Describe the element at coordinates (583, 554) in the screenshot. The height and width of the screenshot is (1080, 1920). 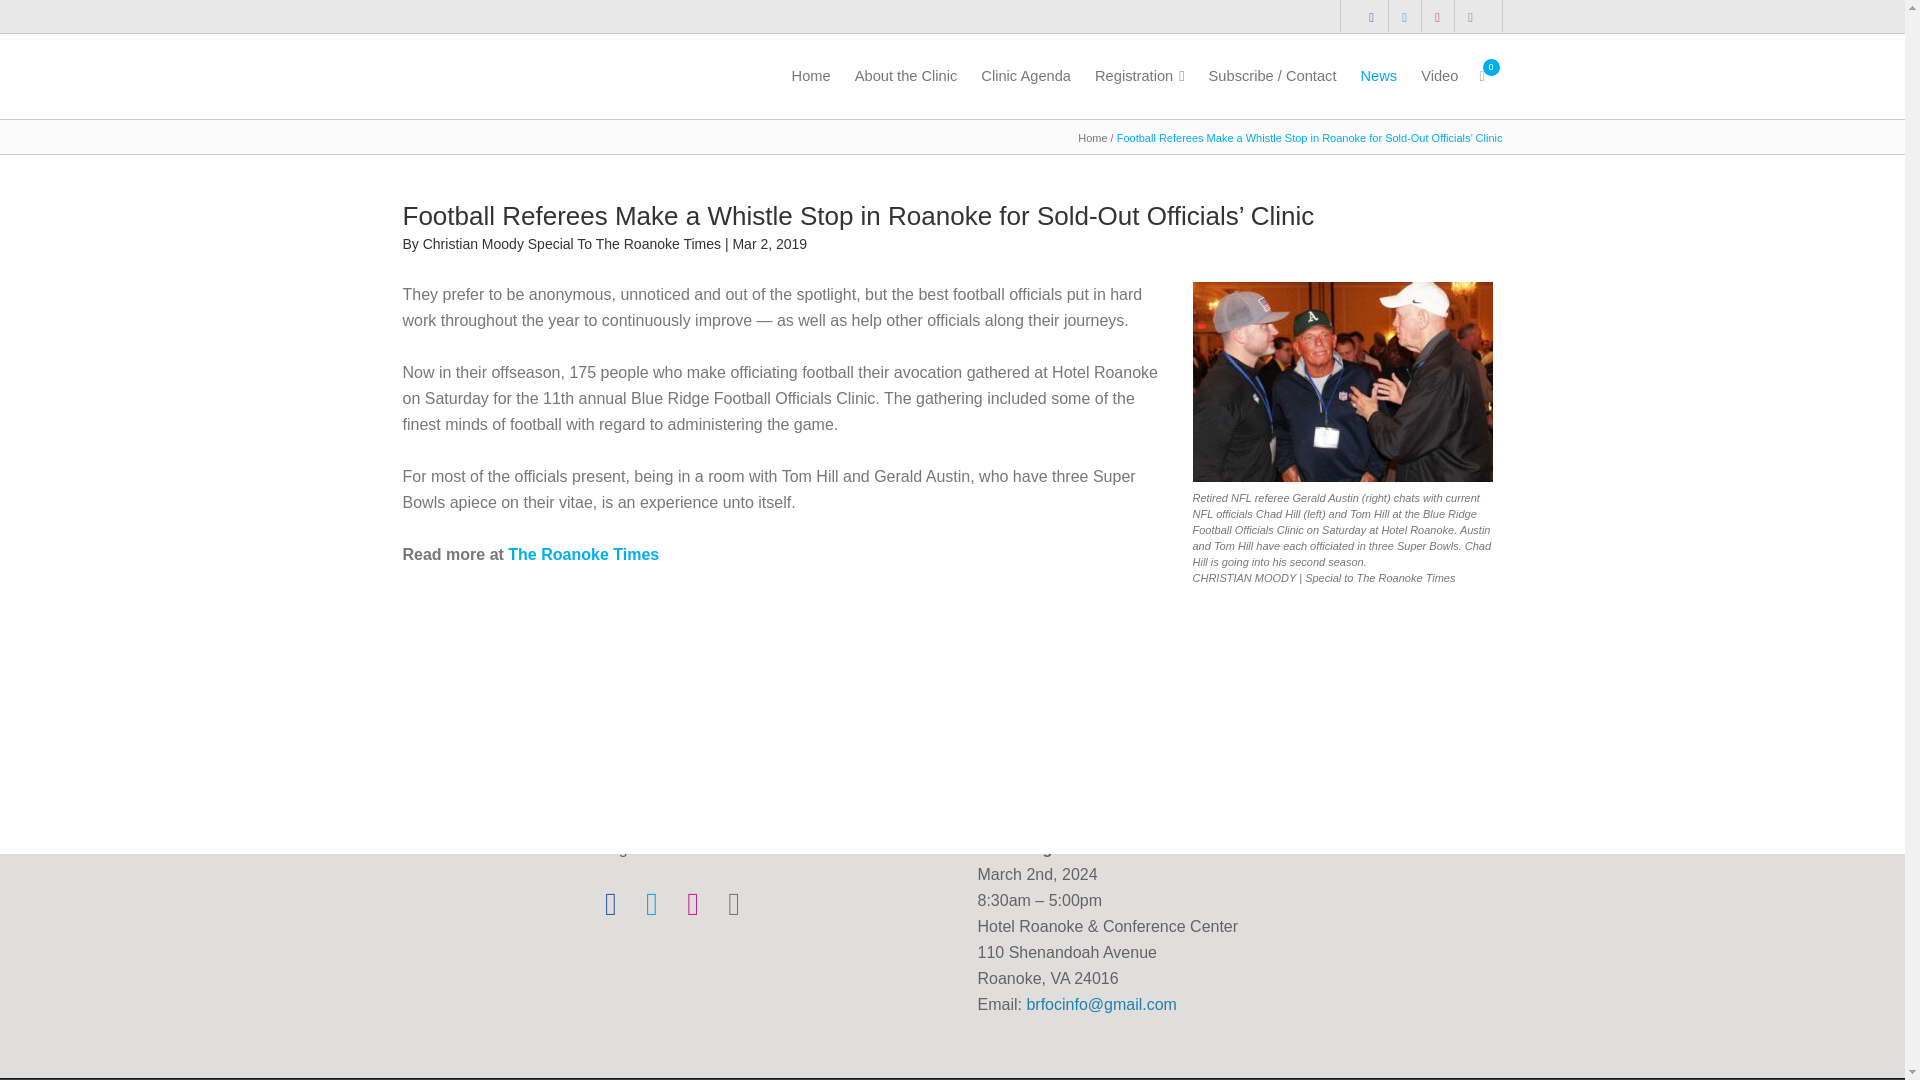
I see `The Roanoke Times` at that location.